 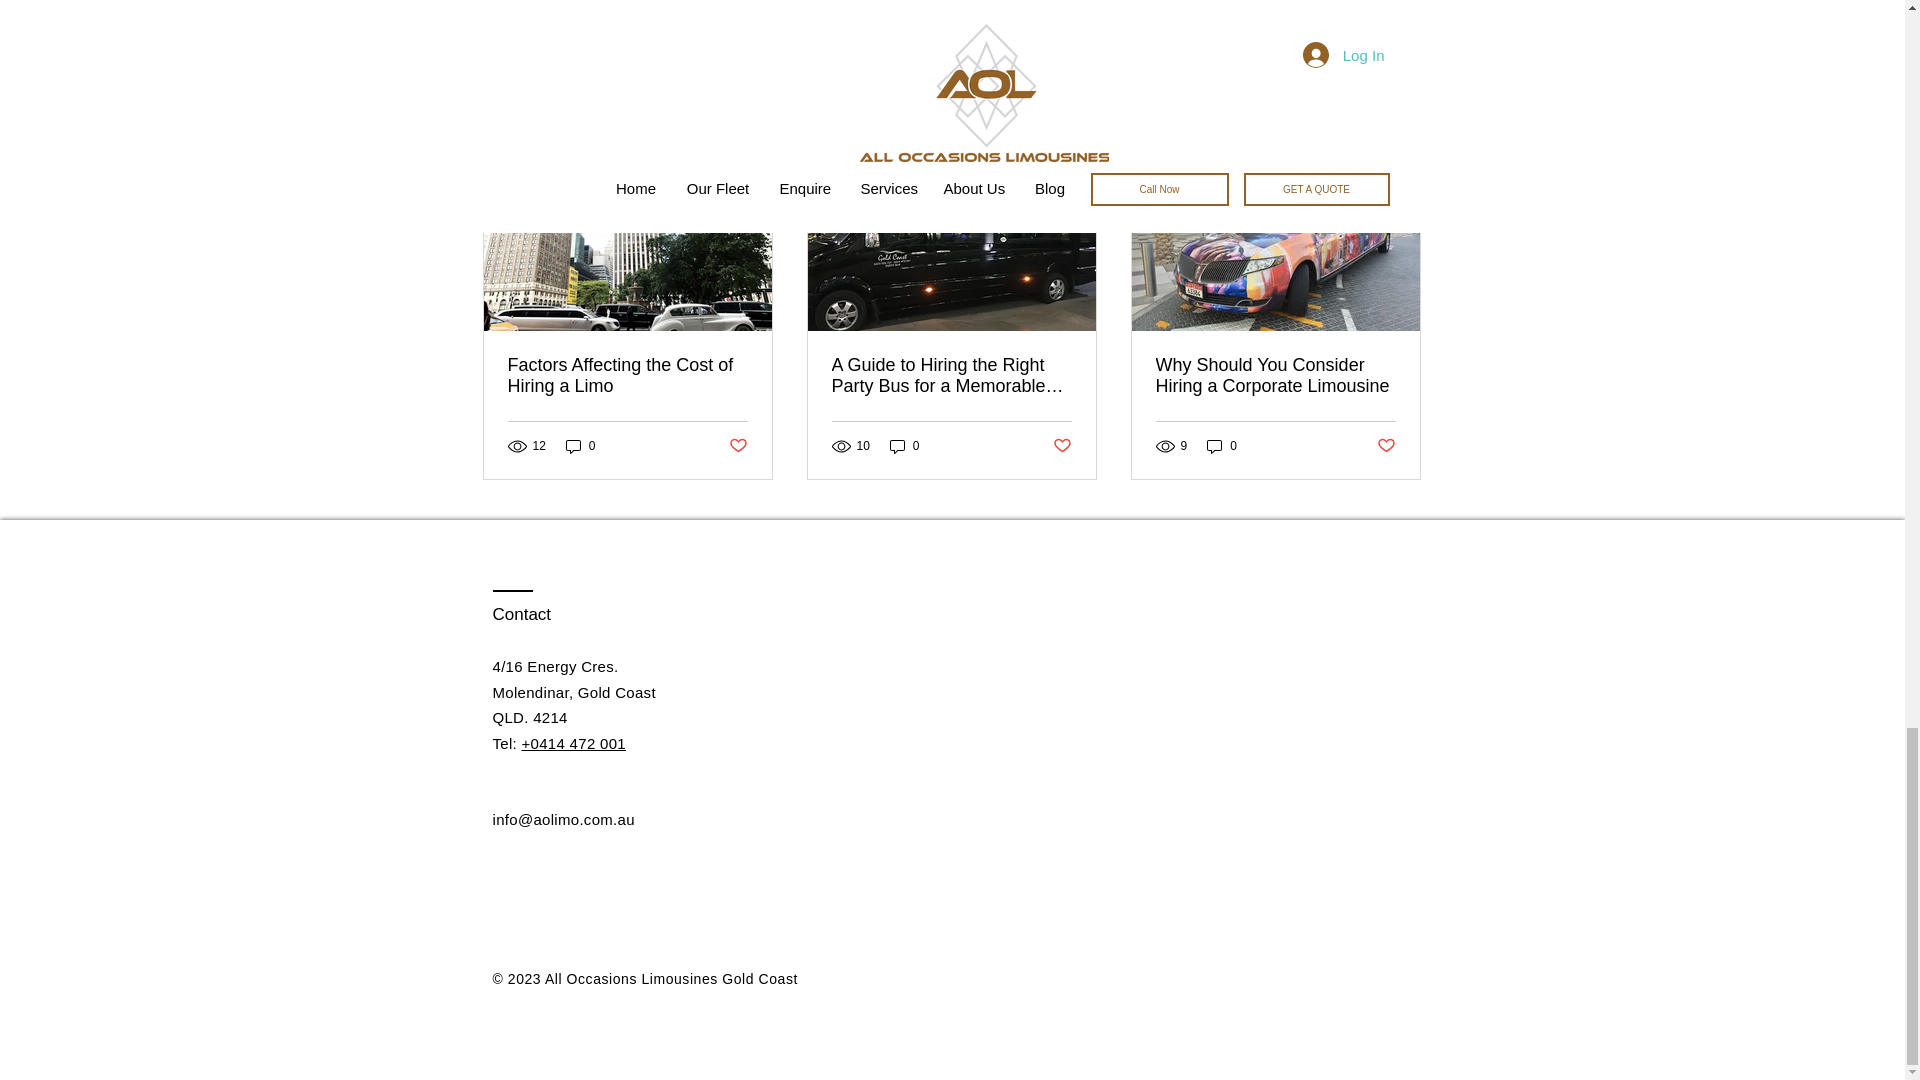 I want to click on See All, so click(x=1400, y=132).